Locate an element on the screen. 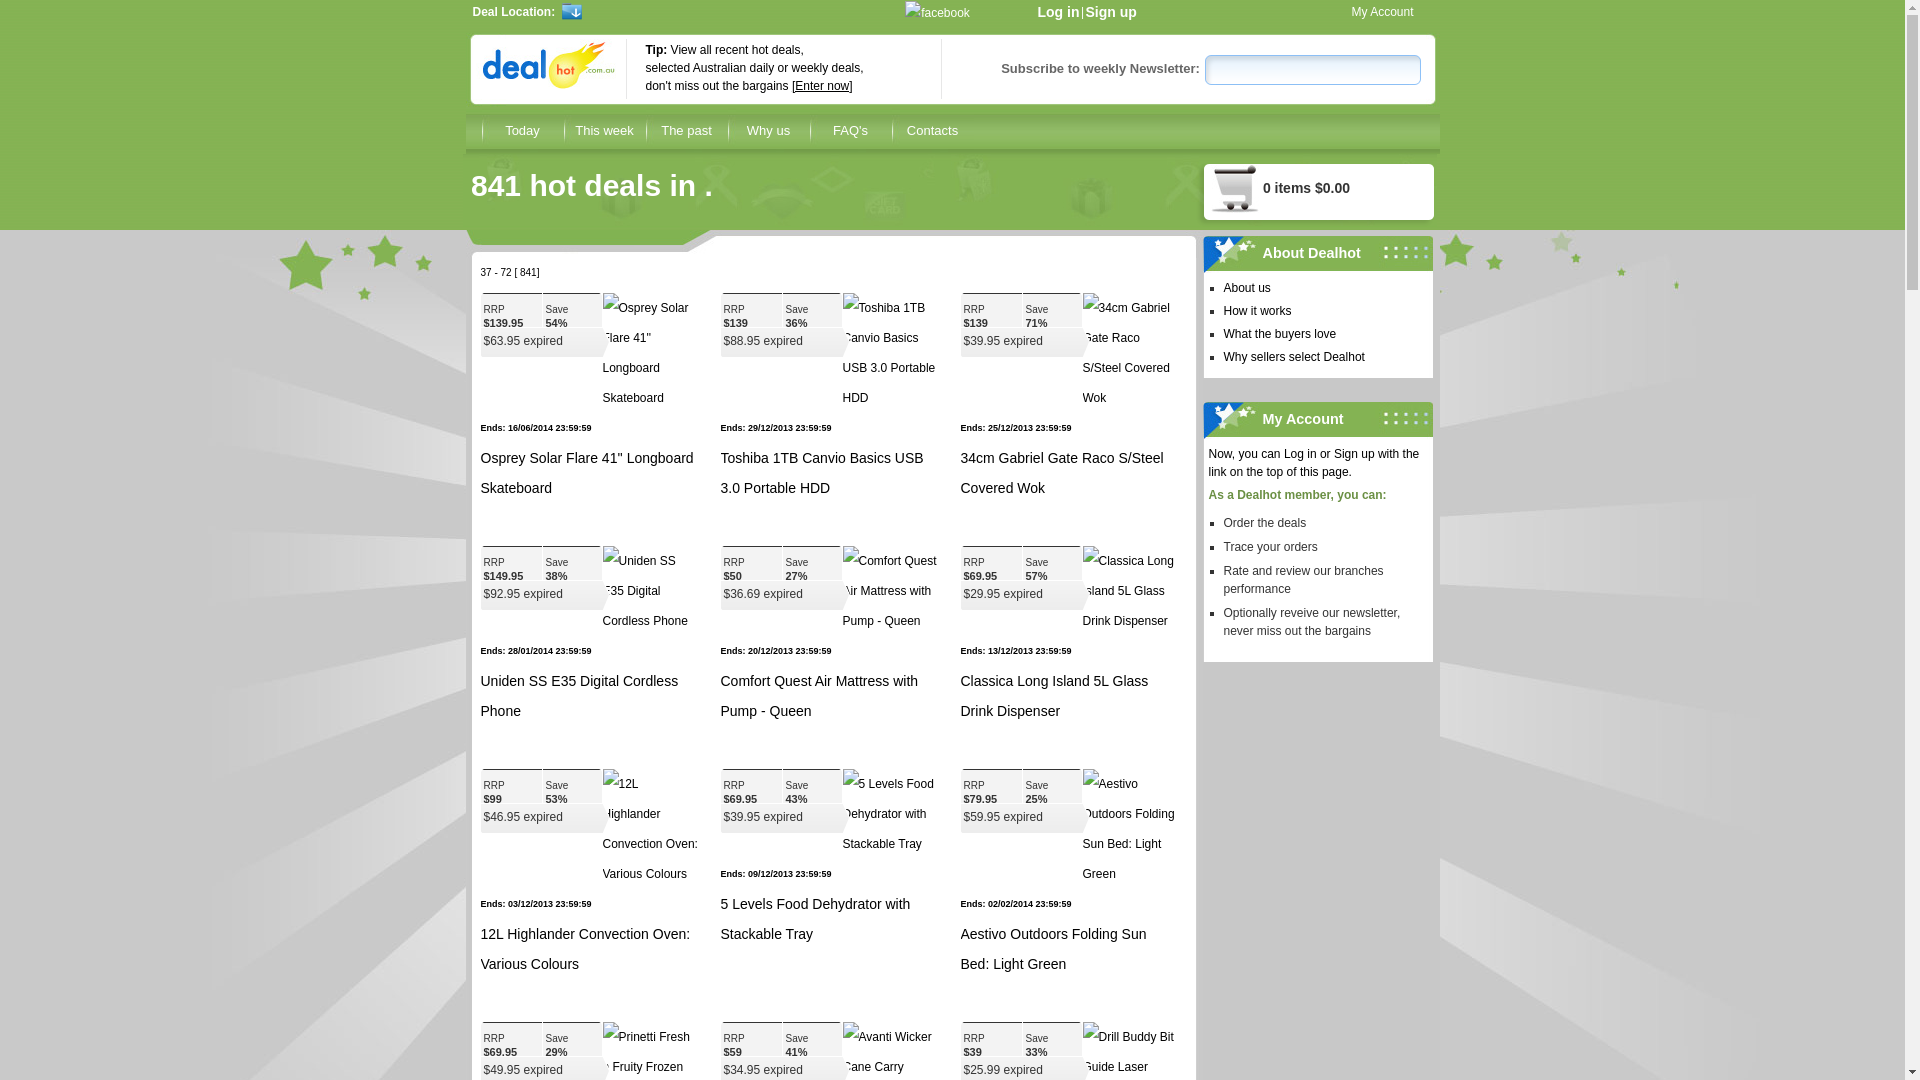 The width and height of the screenshot is (1920, 1080). This week is located at coordinates (605, 130).